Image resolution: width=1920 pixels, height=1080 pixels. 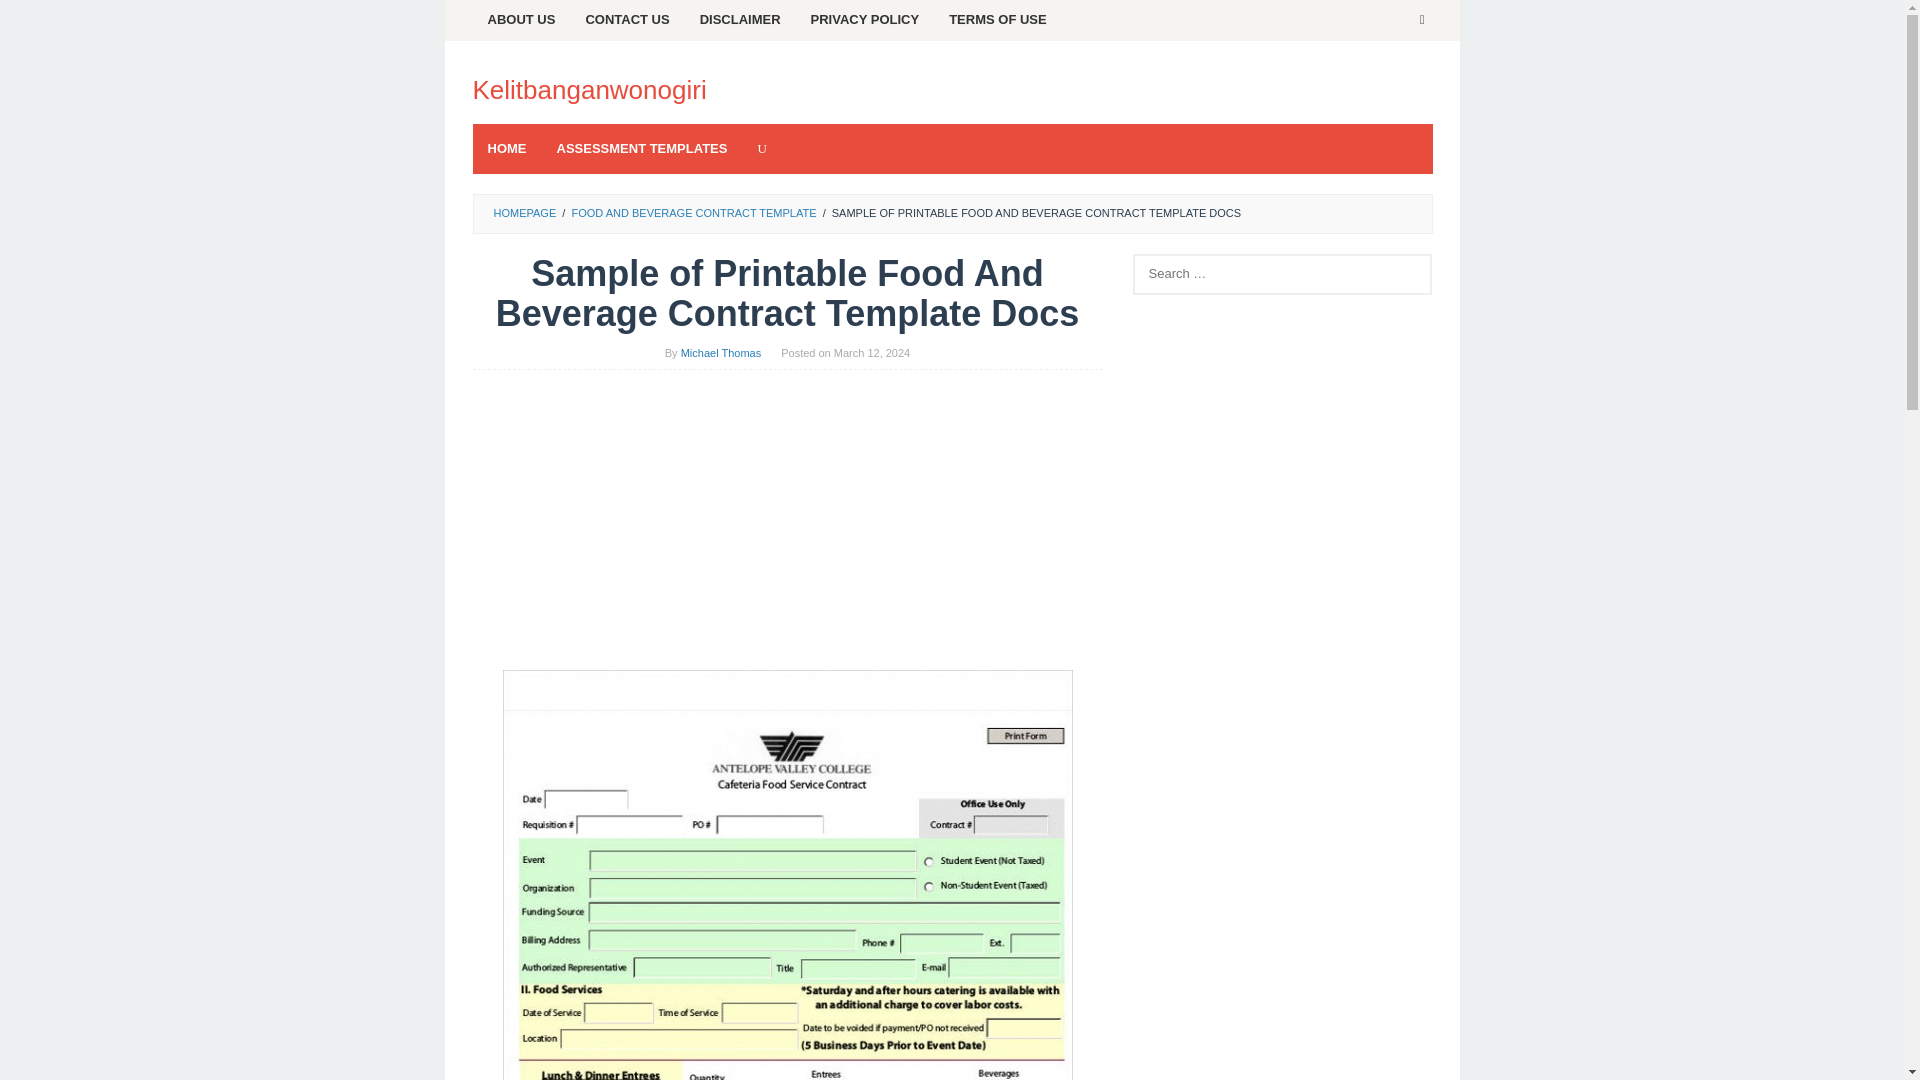 What do you see at coordinates (866, 20) in the screenshot?
I see `PRIVACY POLICY` at bounding box center [866, 20].